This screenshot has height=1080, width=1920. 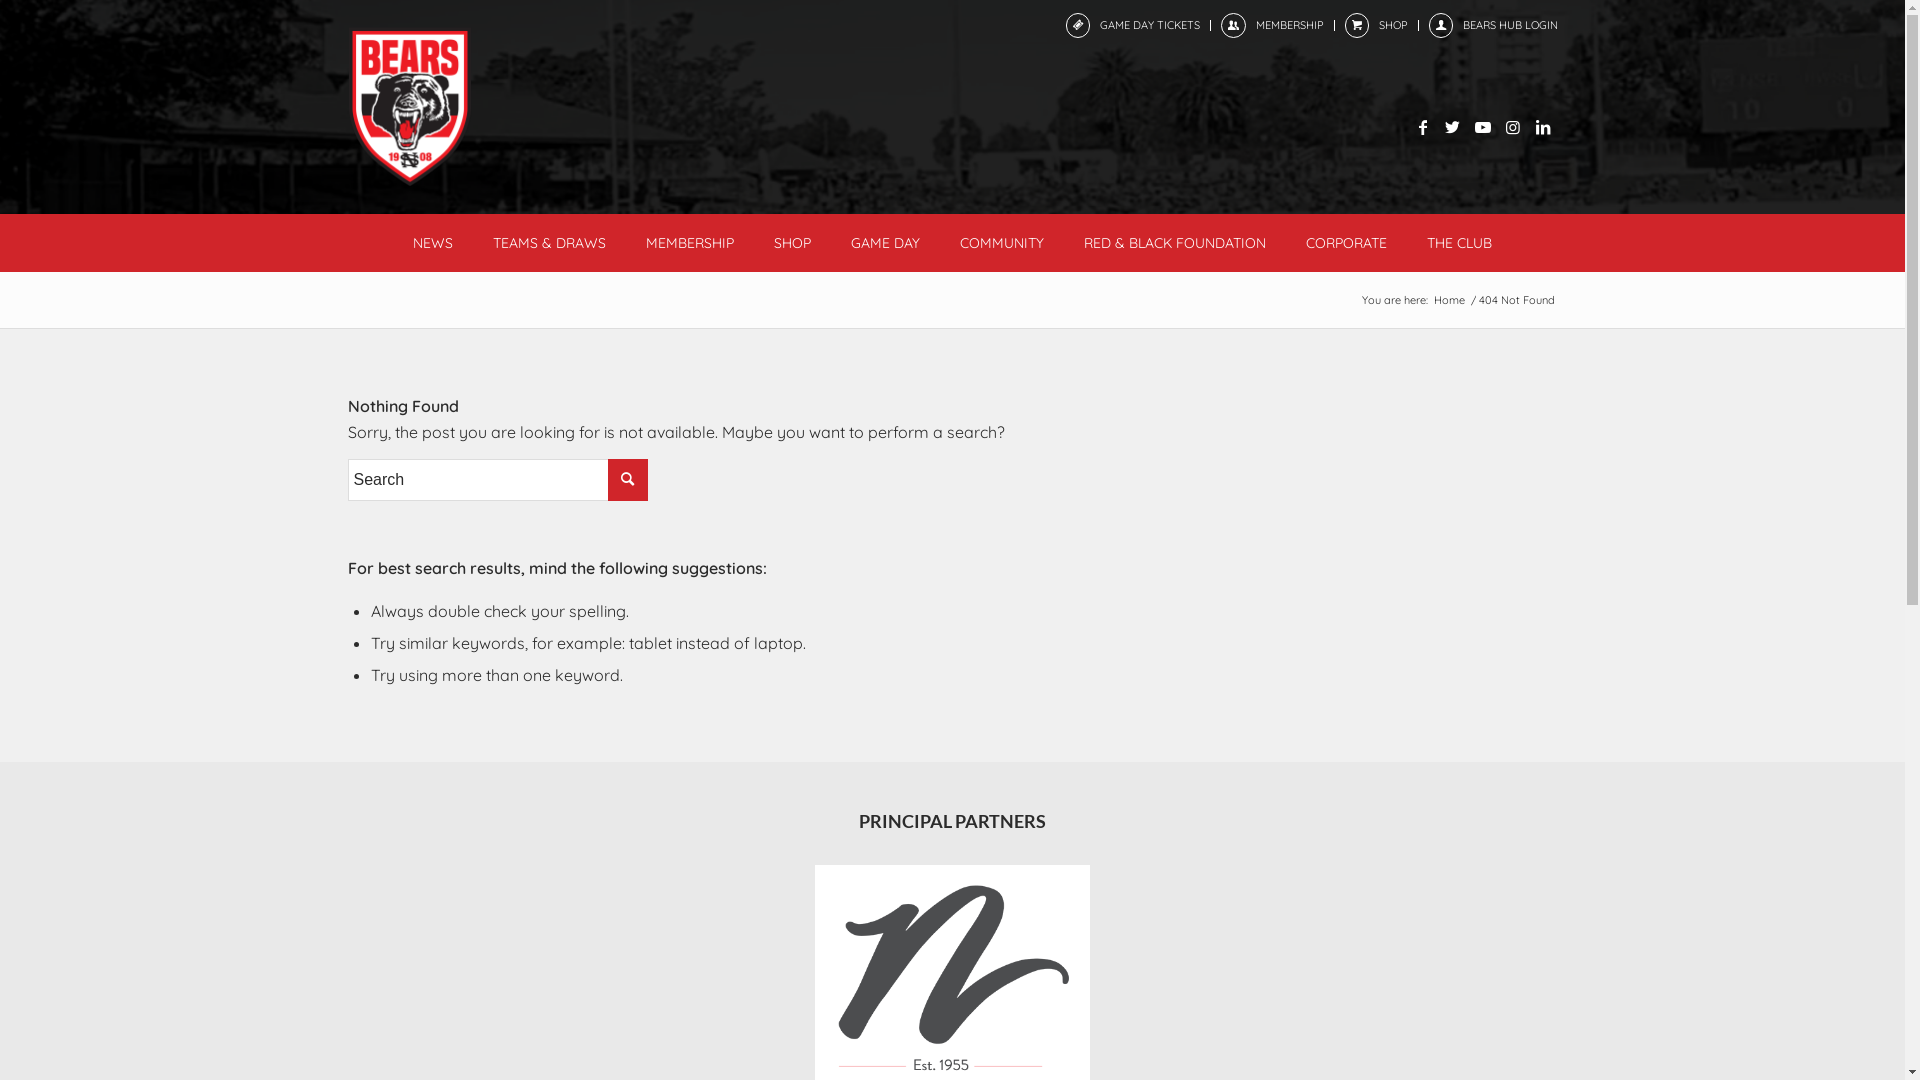 What do you see at coordinates (1150, 24) in the screenshot?
I see `GAME DAY TICKETS` at bounding box center [1150, 24].